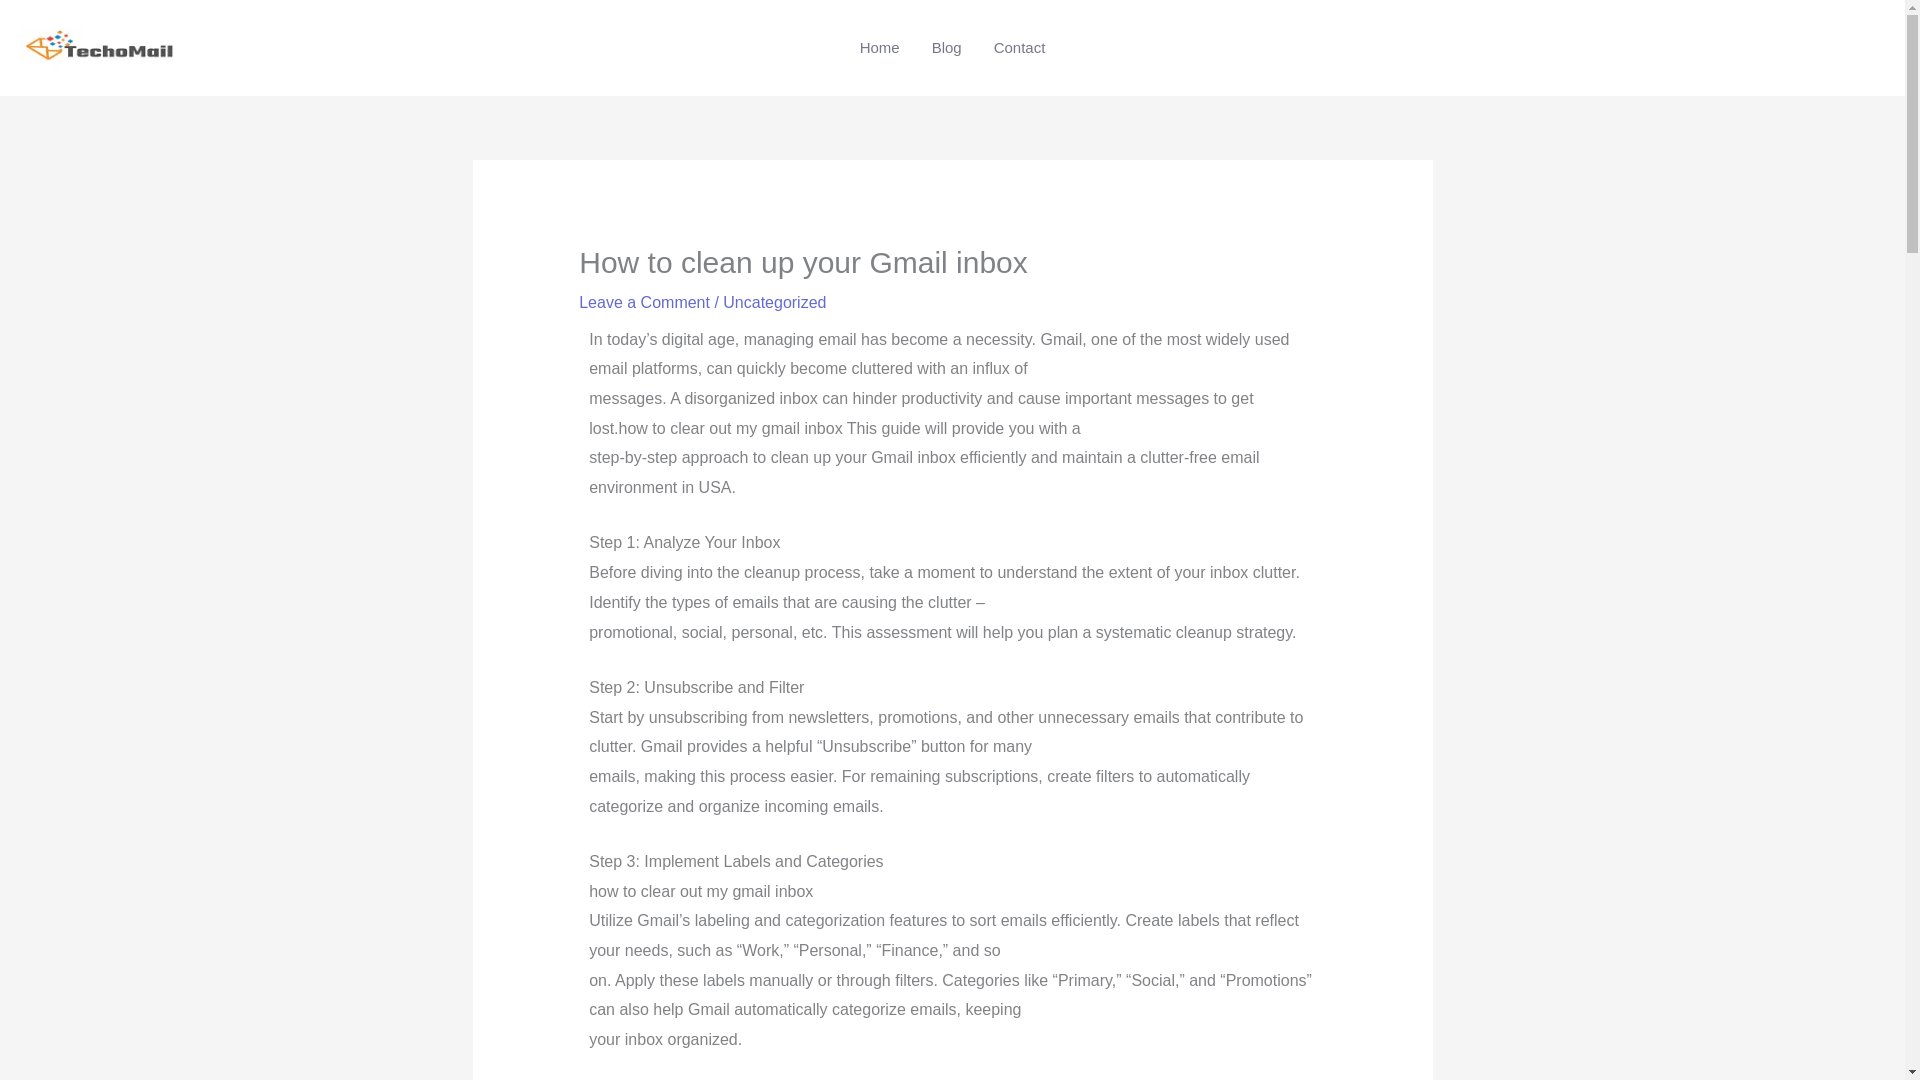 The width and height of the screenshot is (1920, 1080). I want to click on Uncategorized, so click(774, 302).